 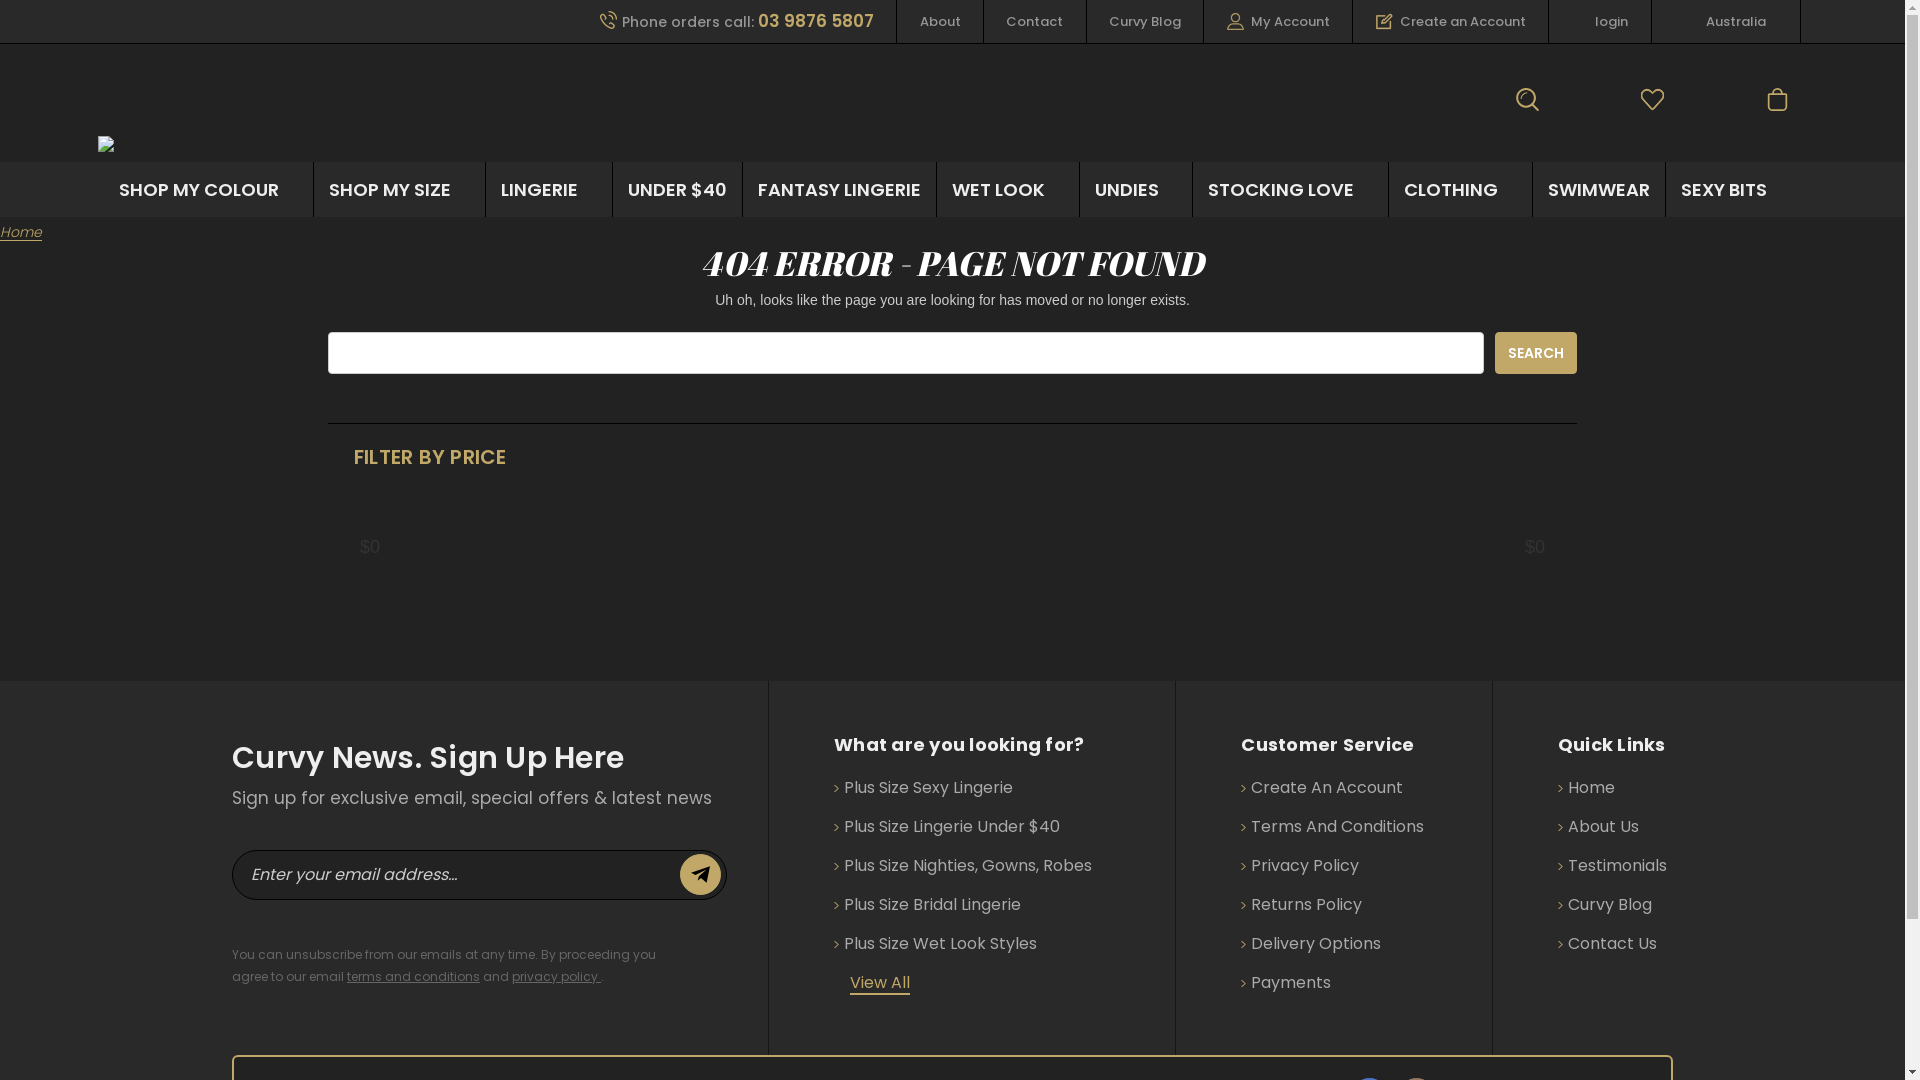 I want to click on STOCKING LOVE, so click(x=1290, y=190).